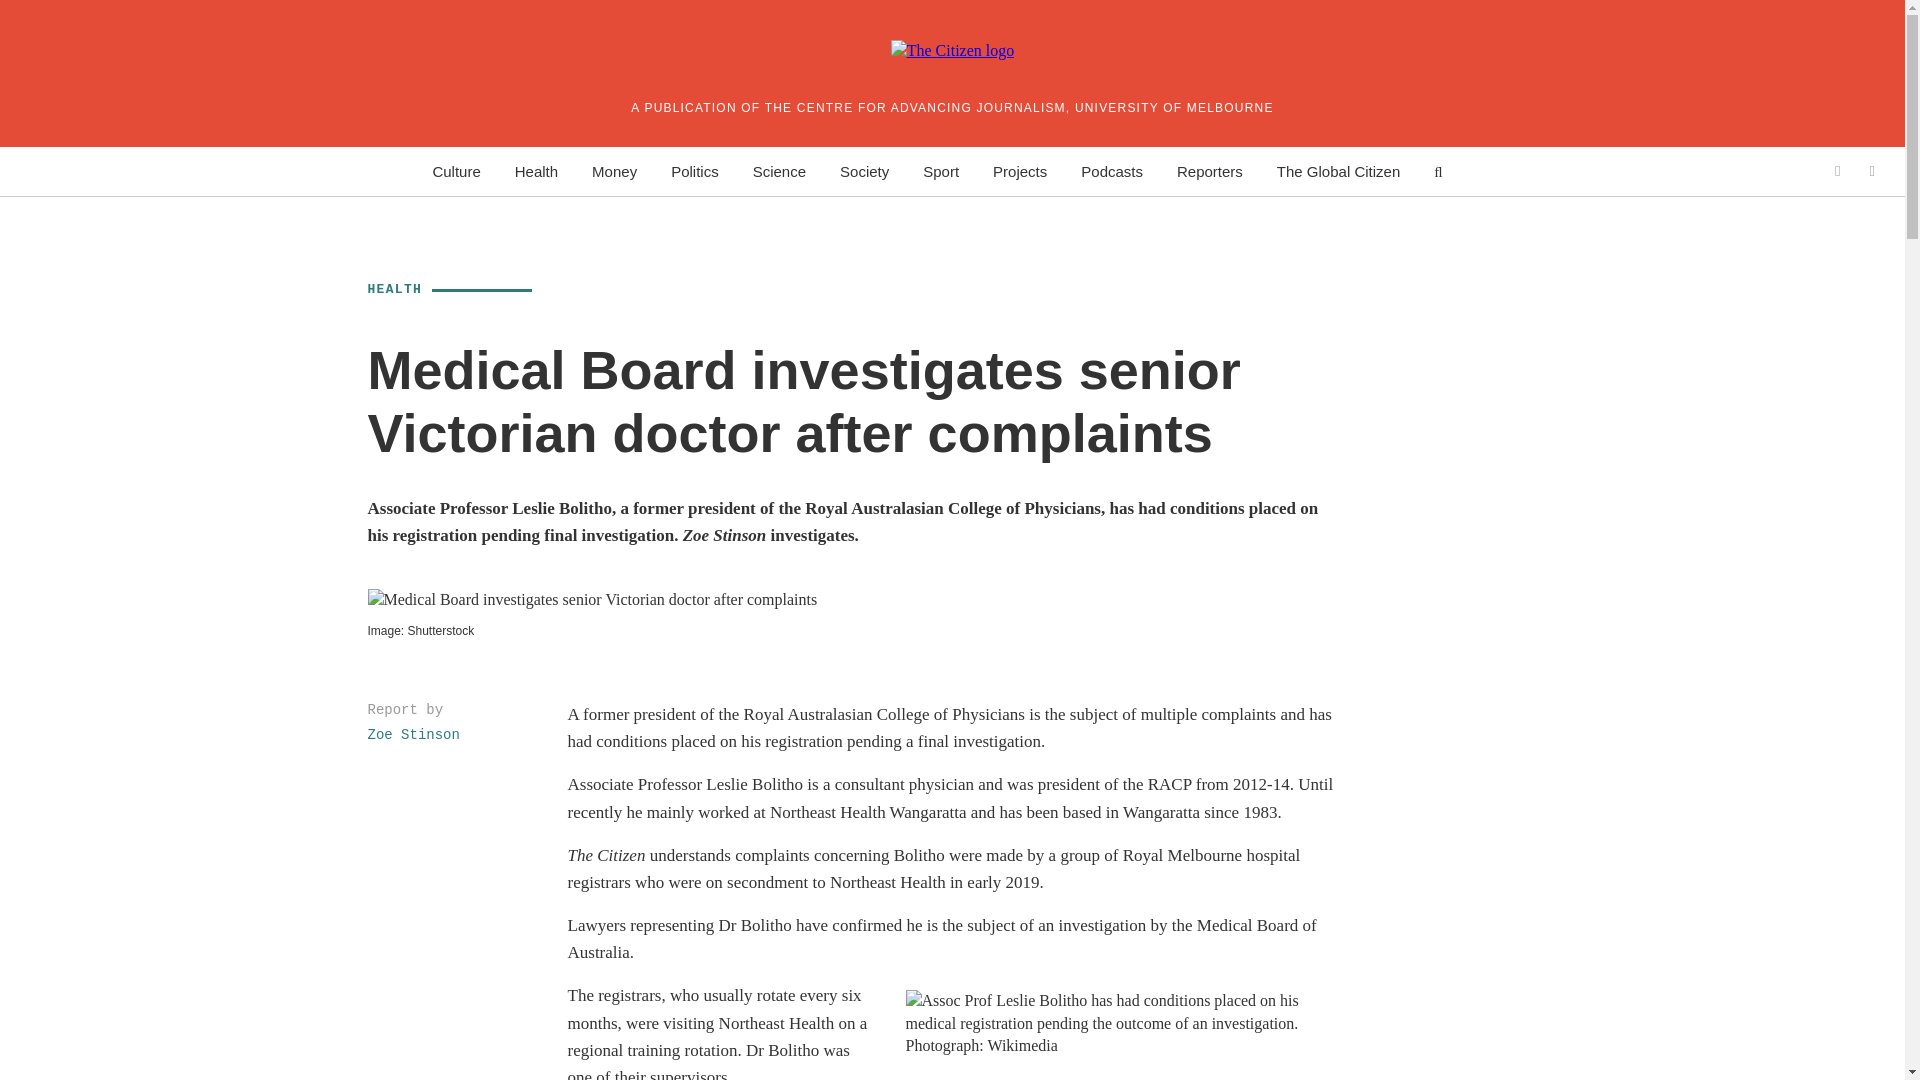 The width and height of the screenshot is (1920, 1080). What do you see at coordinates (614, 170) in the screenshot?
I see `Money` at bounding box center [614, 170].